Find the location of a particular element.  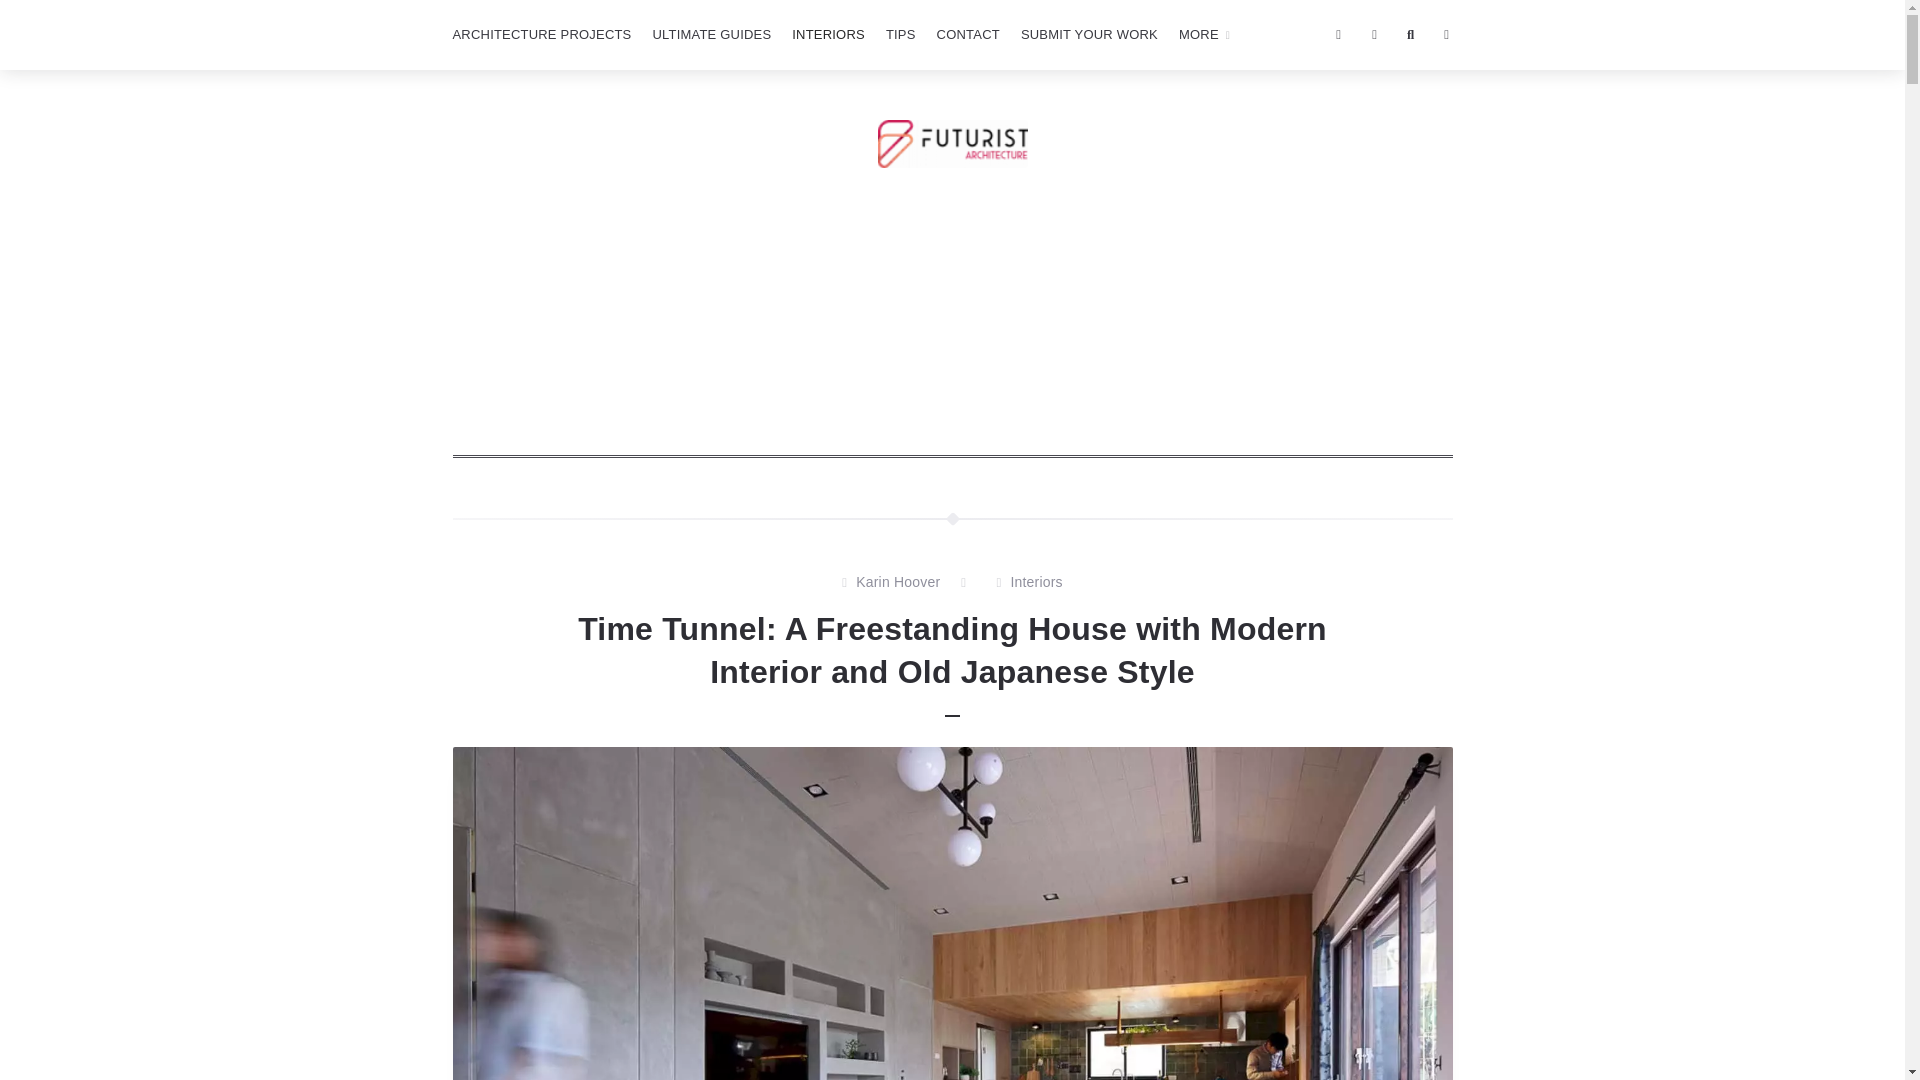

CONTACT is located at coordinates (968, 35).